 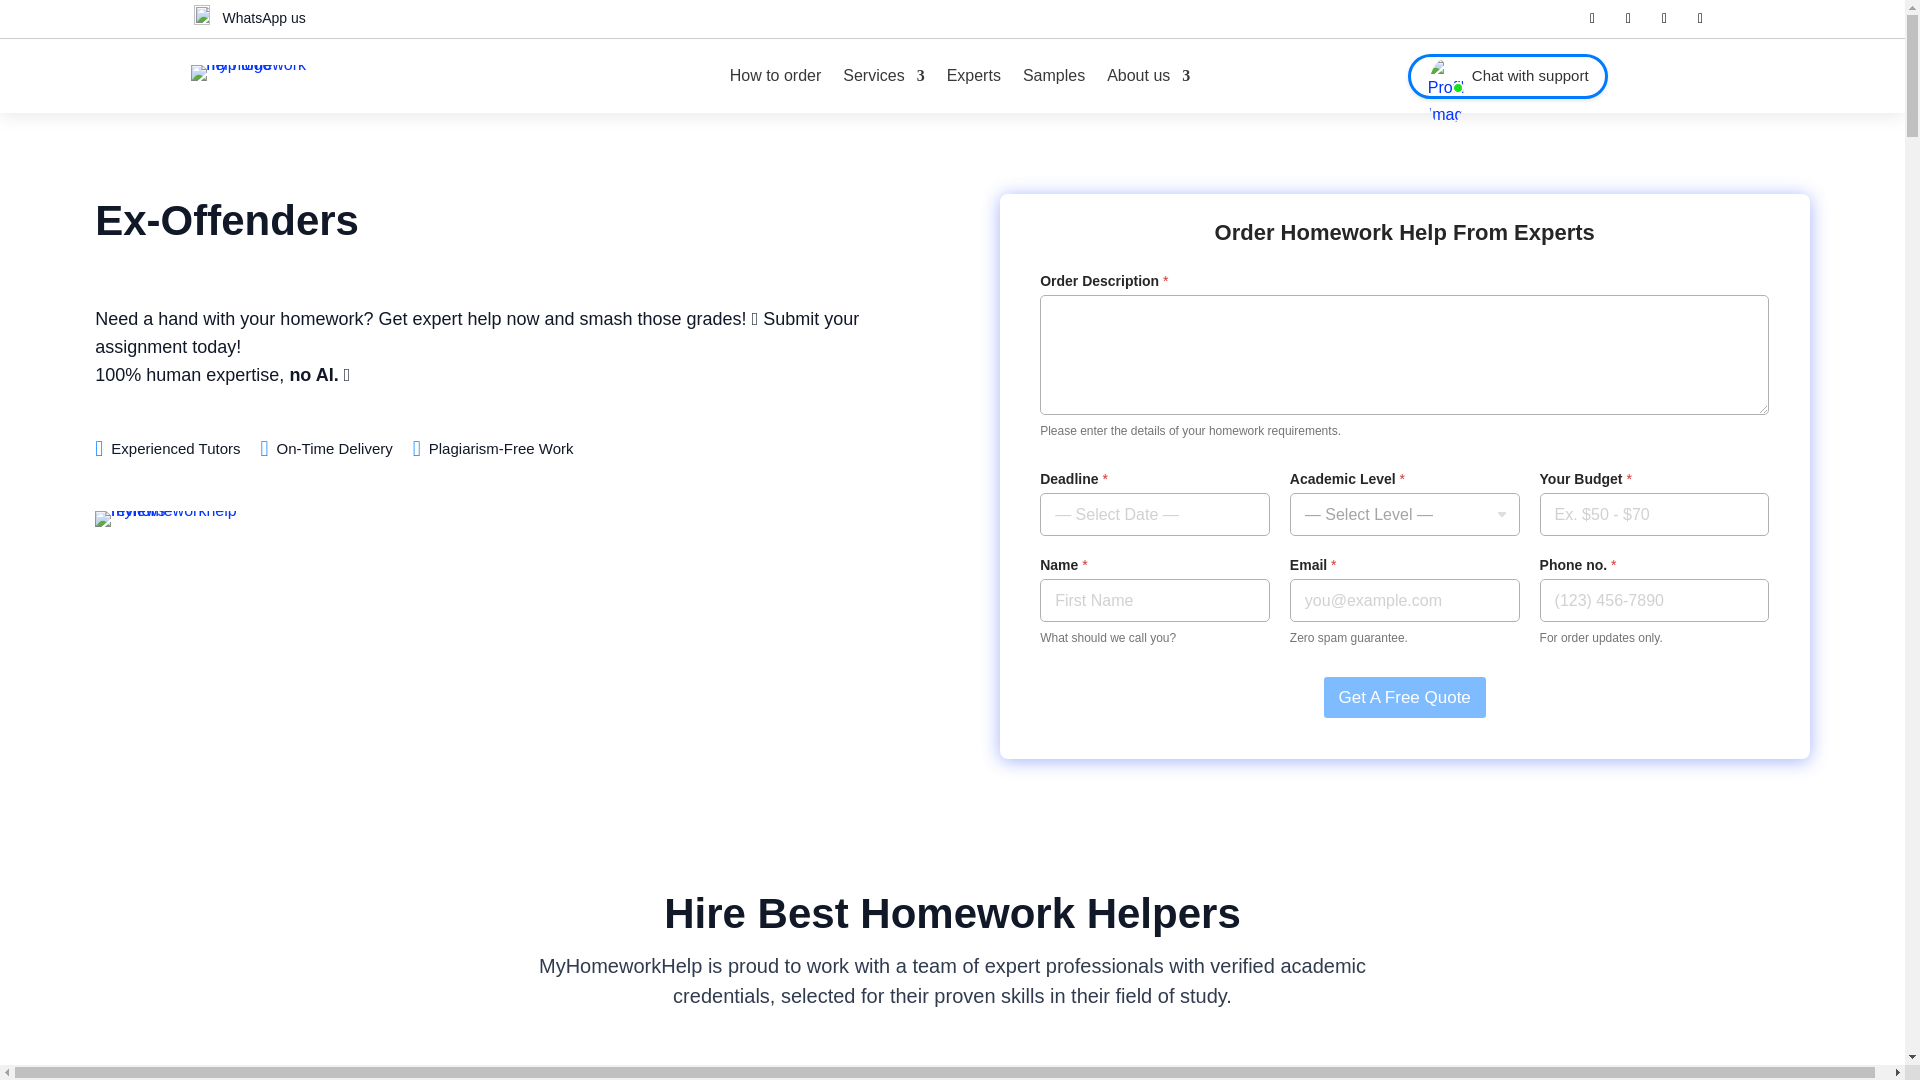 I want to click on Hero-Logo, so click(x=255, y=72).